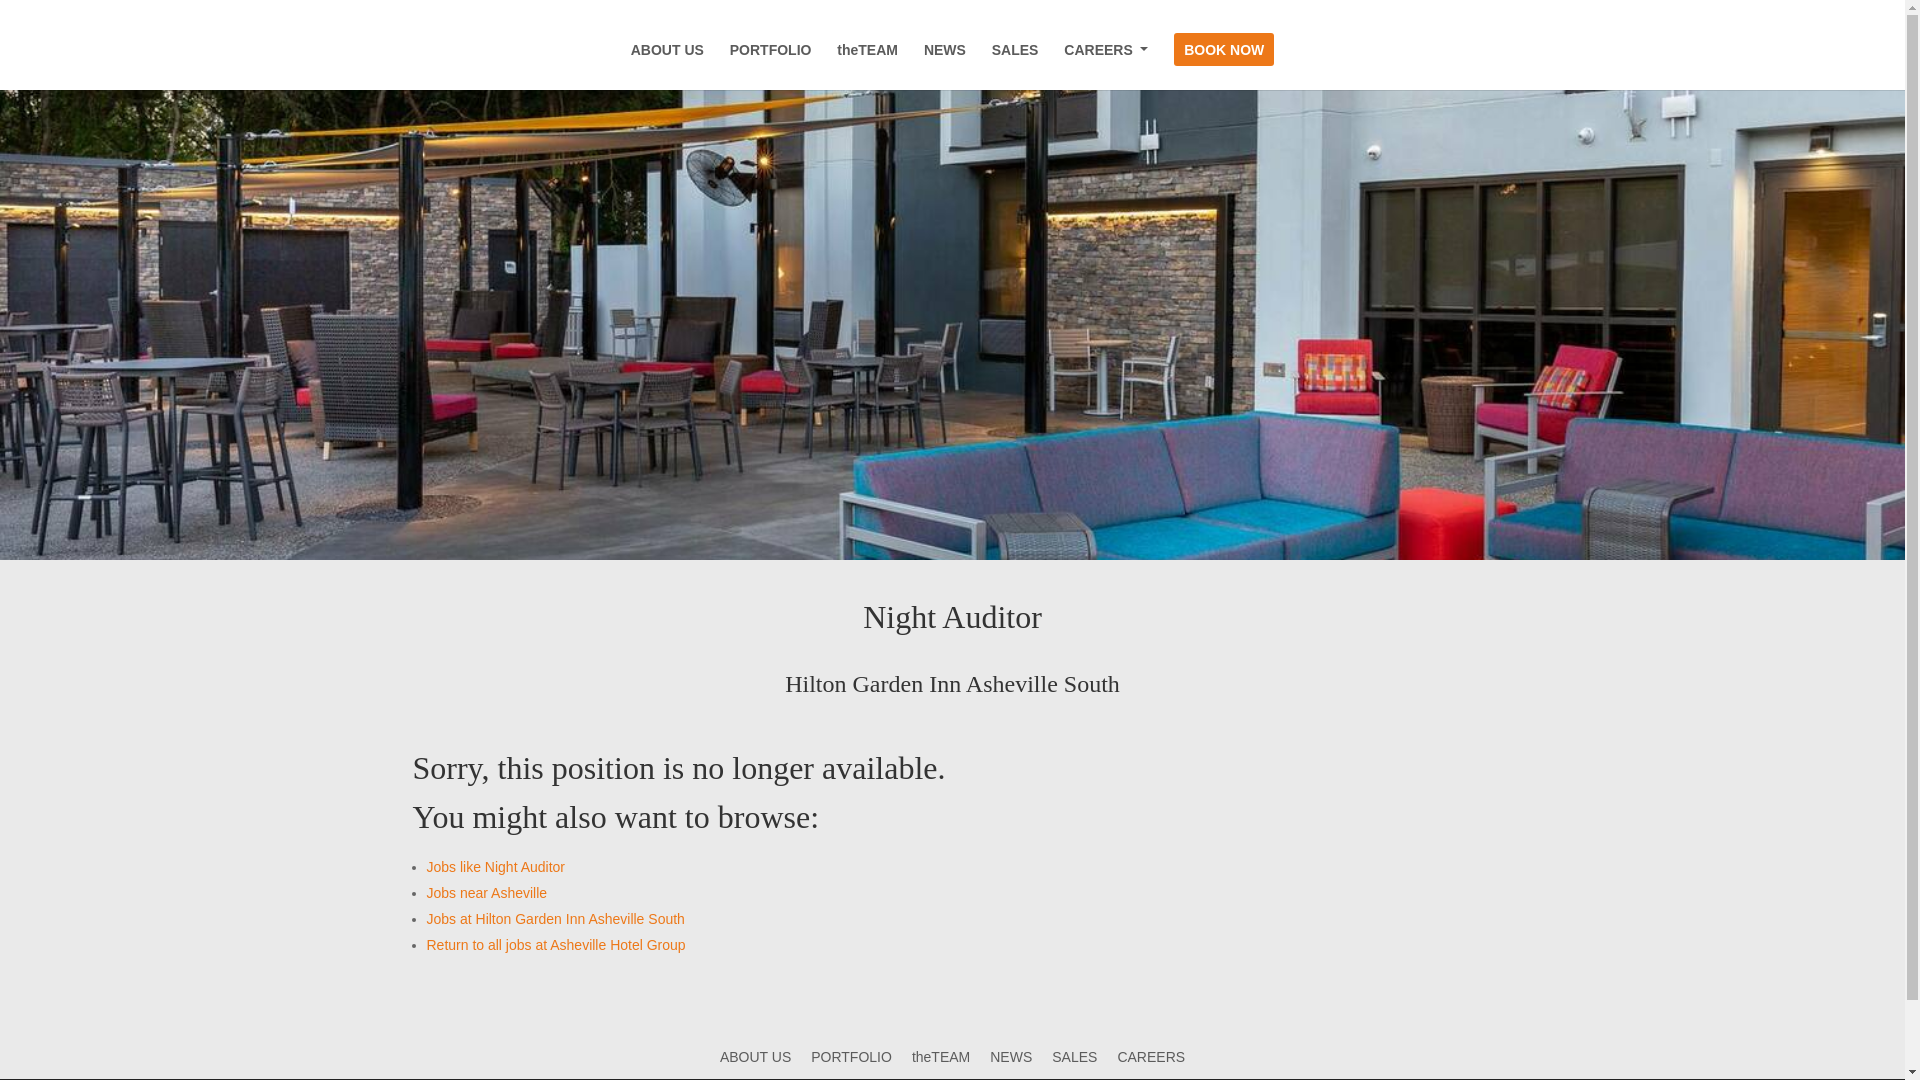 This screenshot has width=1920, height=1080. Describe the element at coordinates (1015, 66) in the screenshot. I see `SALES` at that location.